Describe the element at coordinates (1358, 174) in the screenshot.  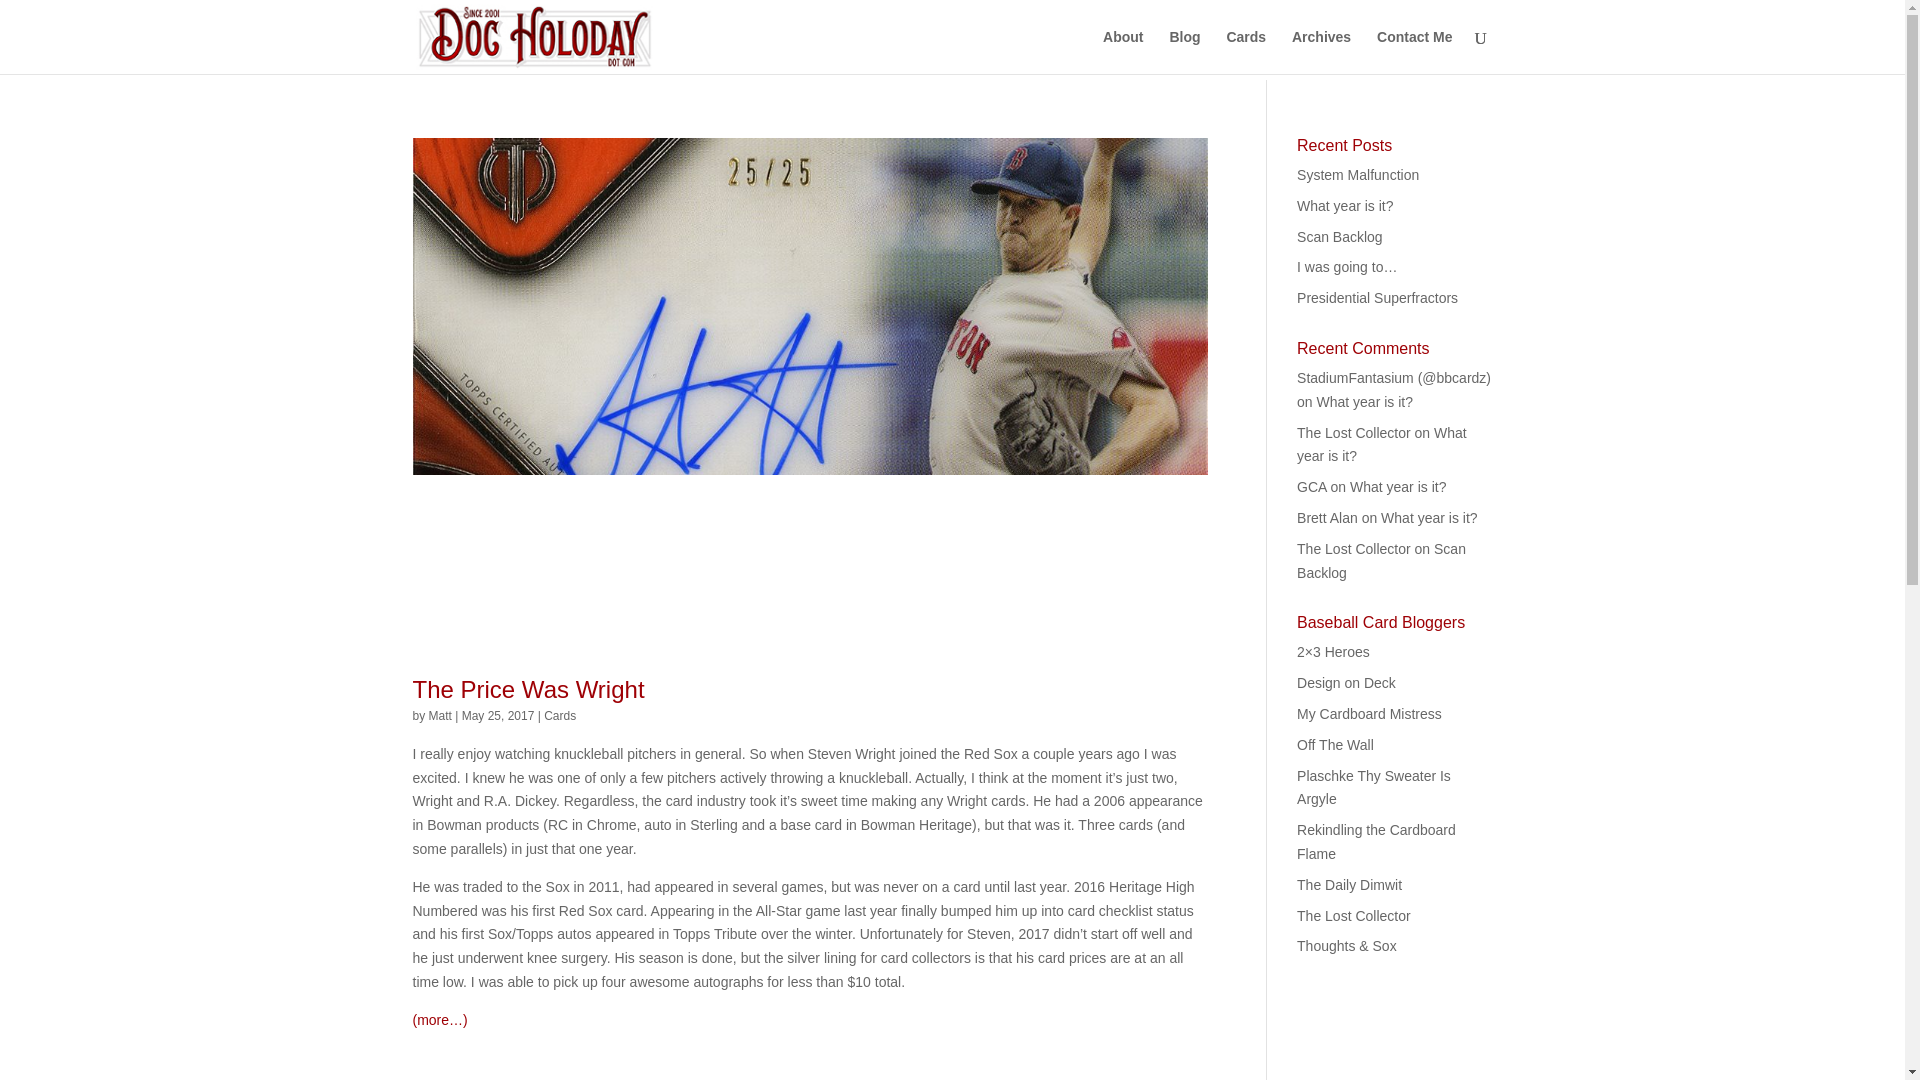
I see `System Malfunction` at that location.